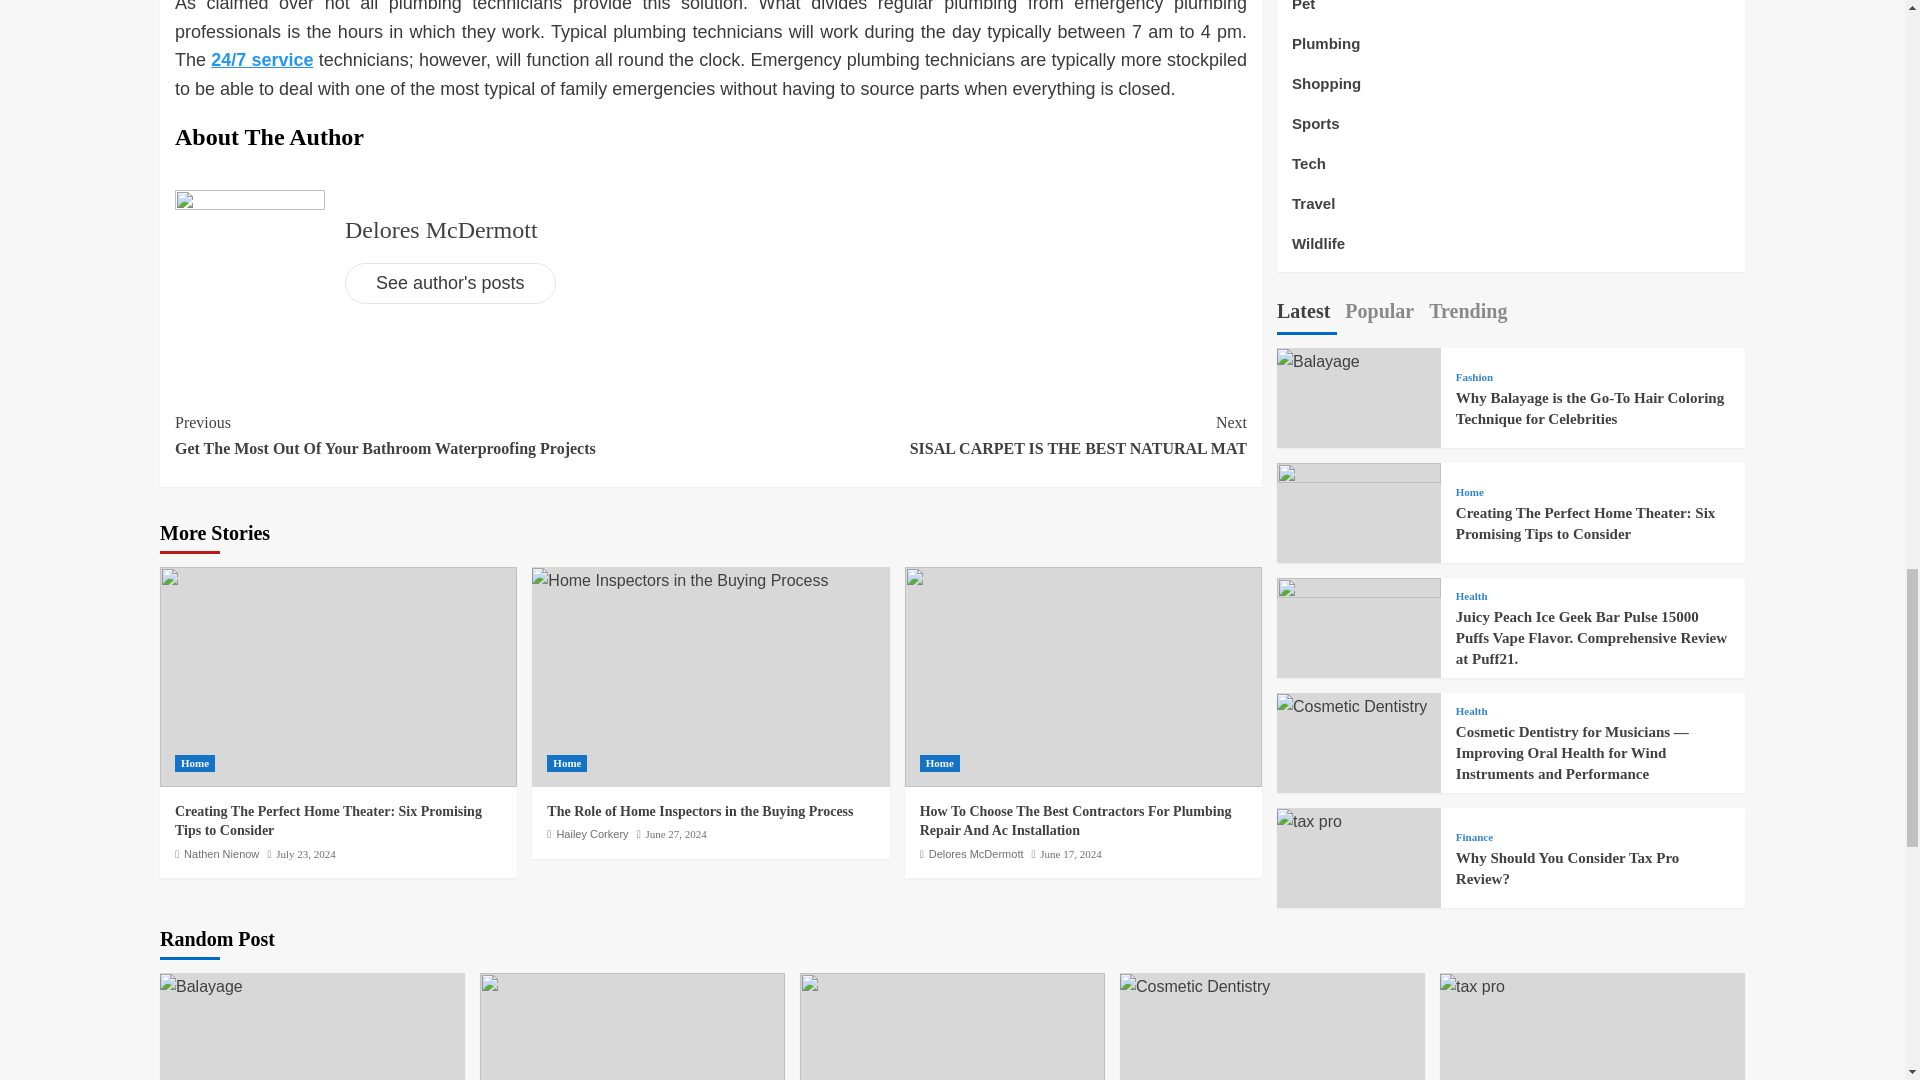 This screenshot has height=1080, width=1920. Describe the element at coordinates (940, 763) in the screenshot. I see `Home` at that location.